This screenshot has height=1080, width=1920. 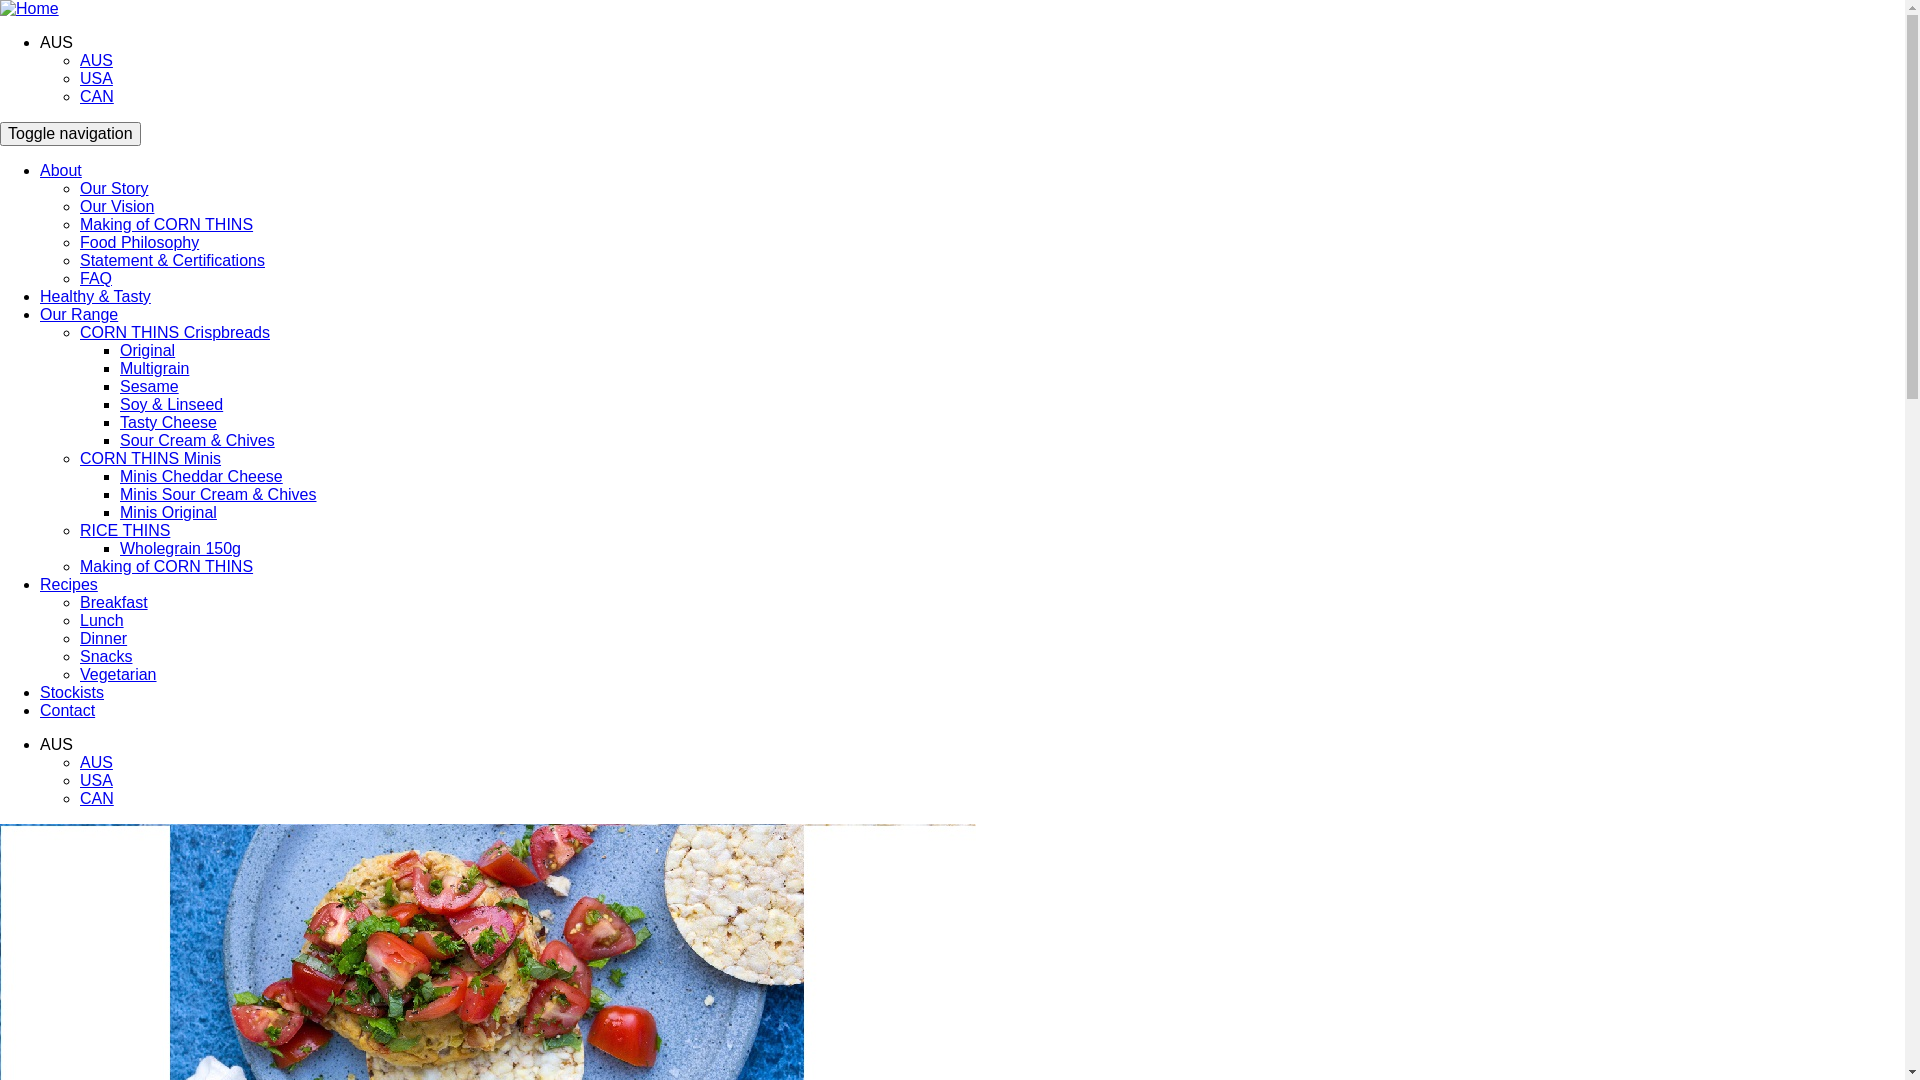 What do you see at coordinates (198, 440) in the screenshot?
I see `Sour Cream & Chives` at bounding box center [198, 440].